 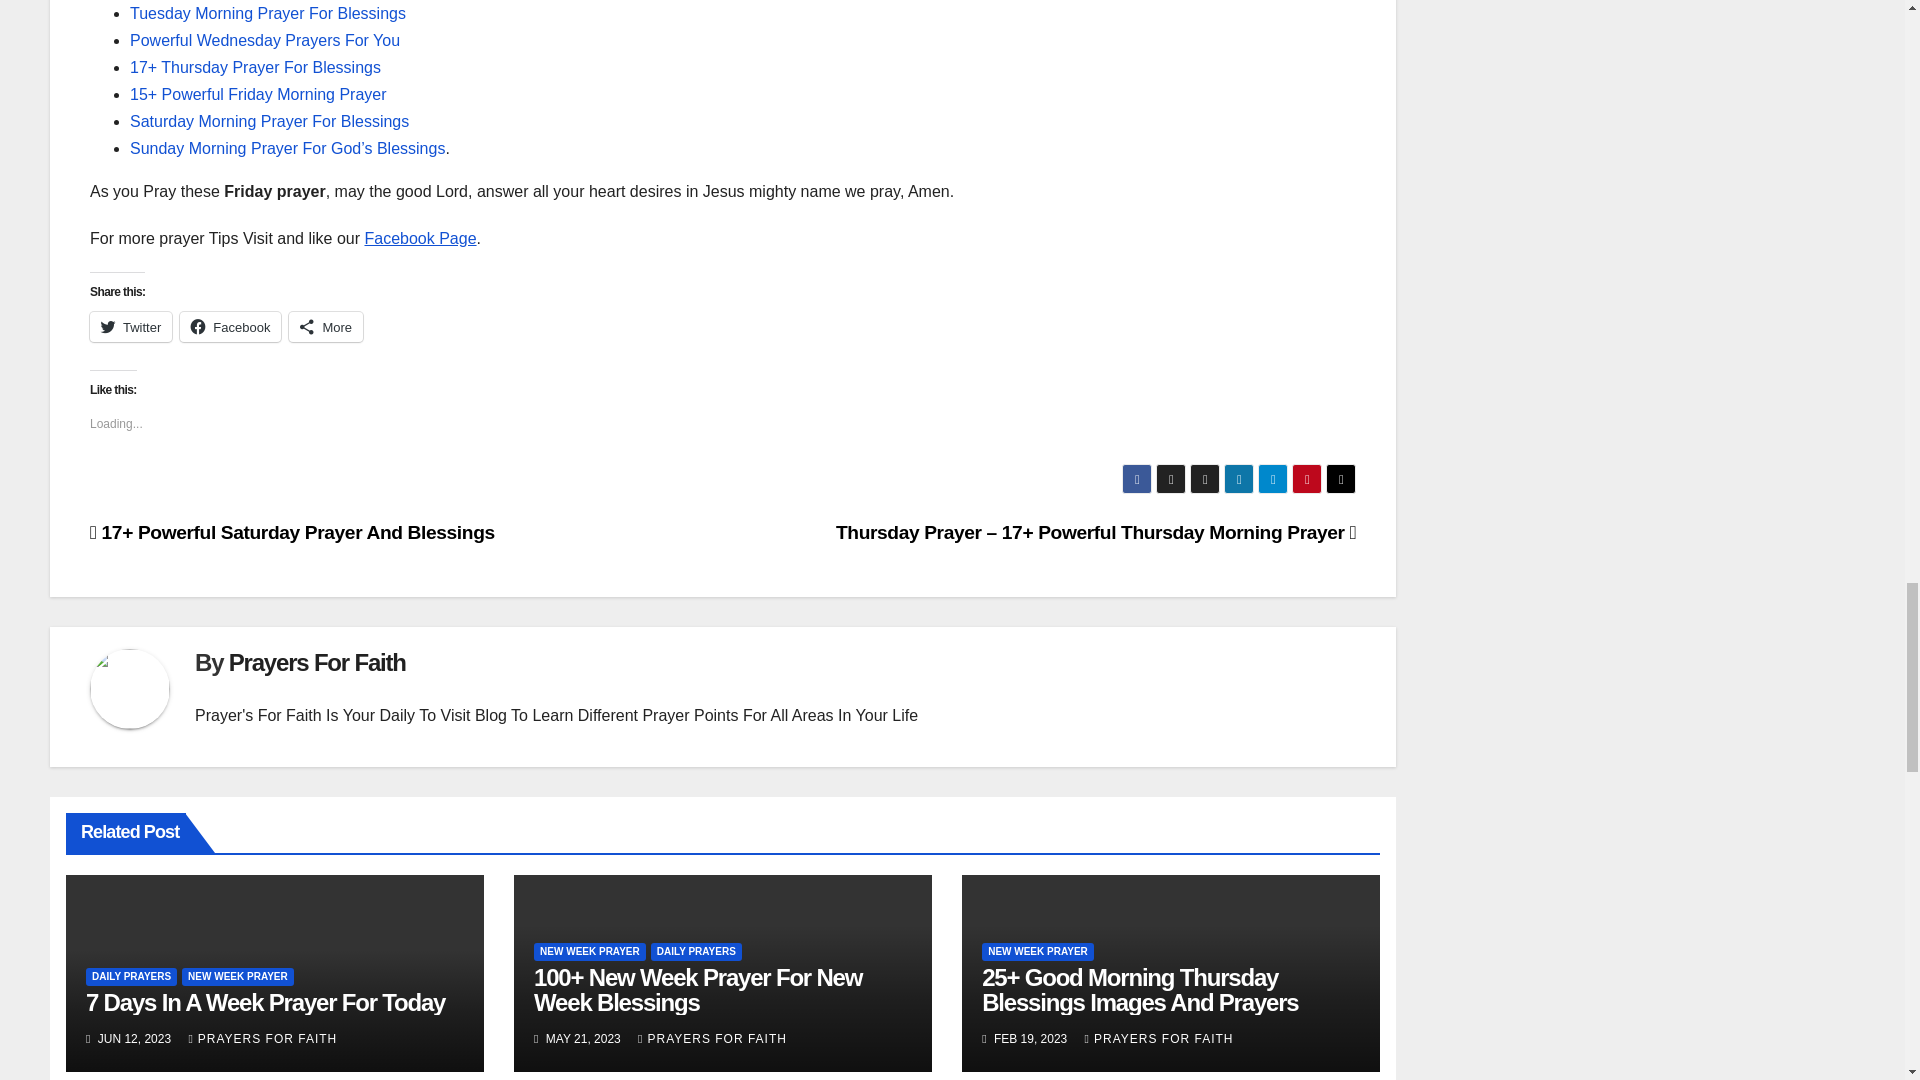 I want to click on Powerful Wednesday Prayers For You, so click(x=264, y=40).